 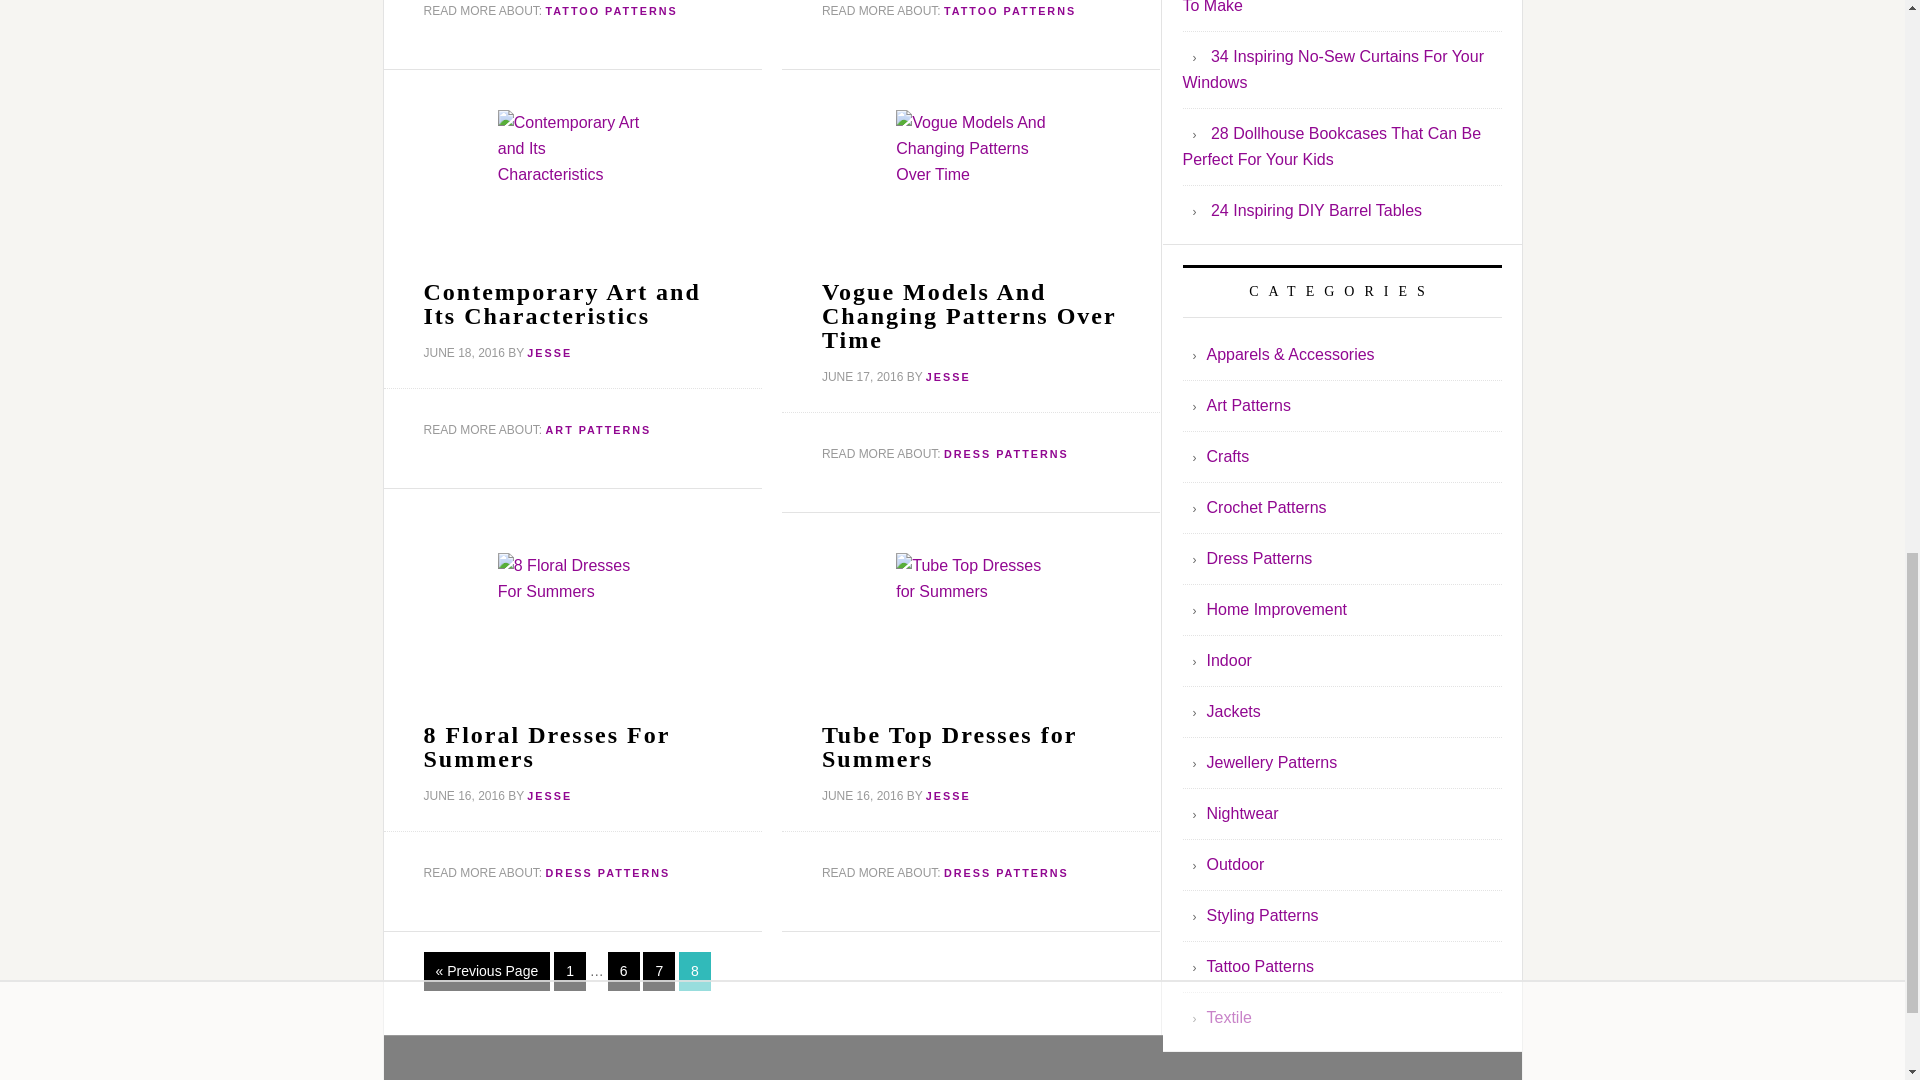 I want to click on JESSE, so click(x=549, y=352).